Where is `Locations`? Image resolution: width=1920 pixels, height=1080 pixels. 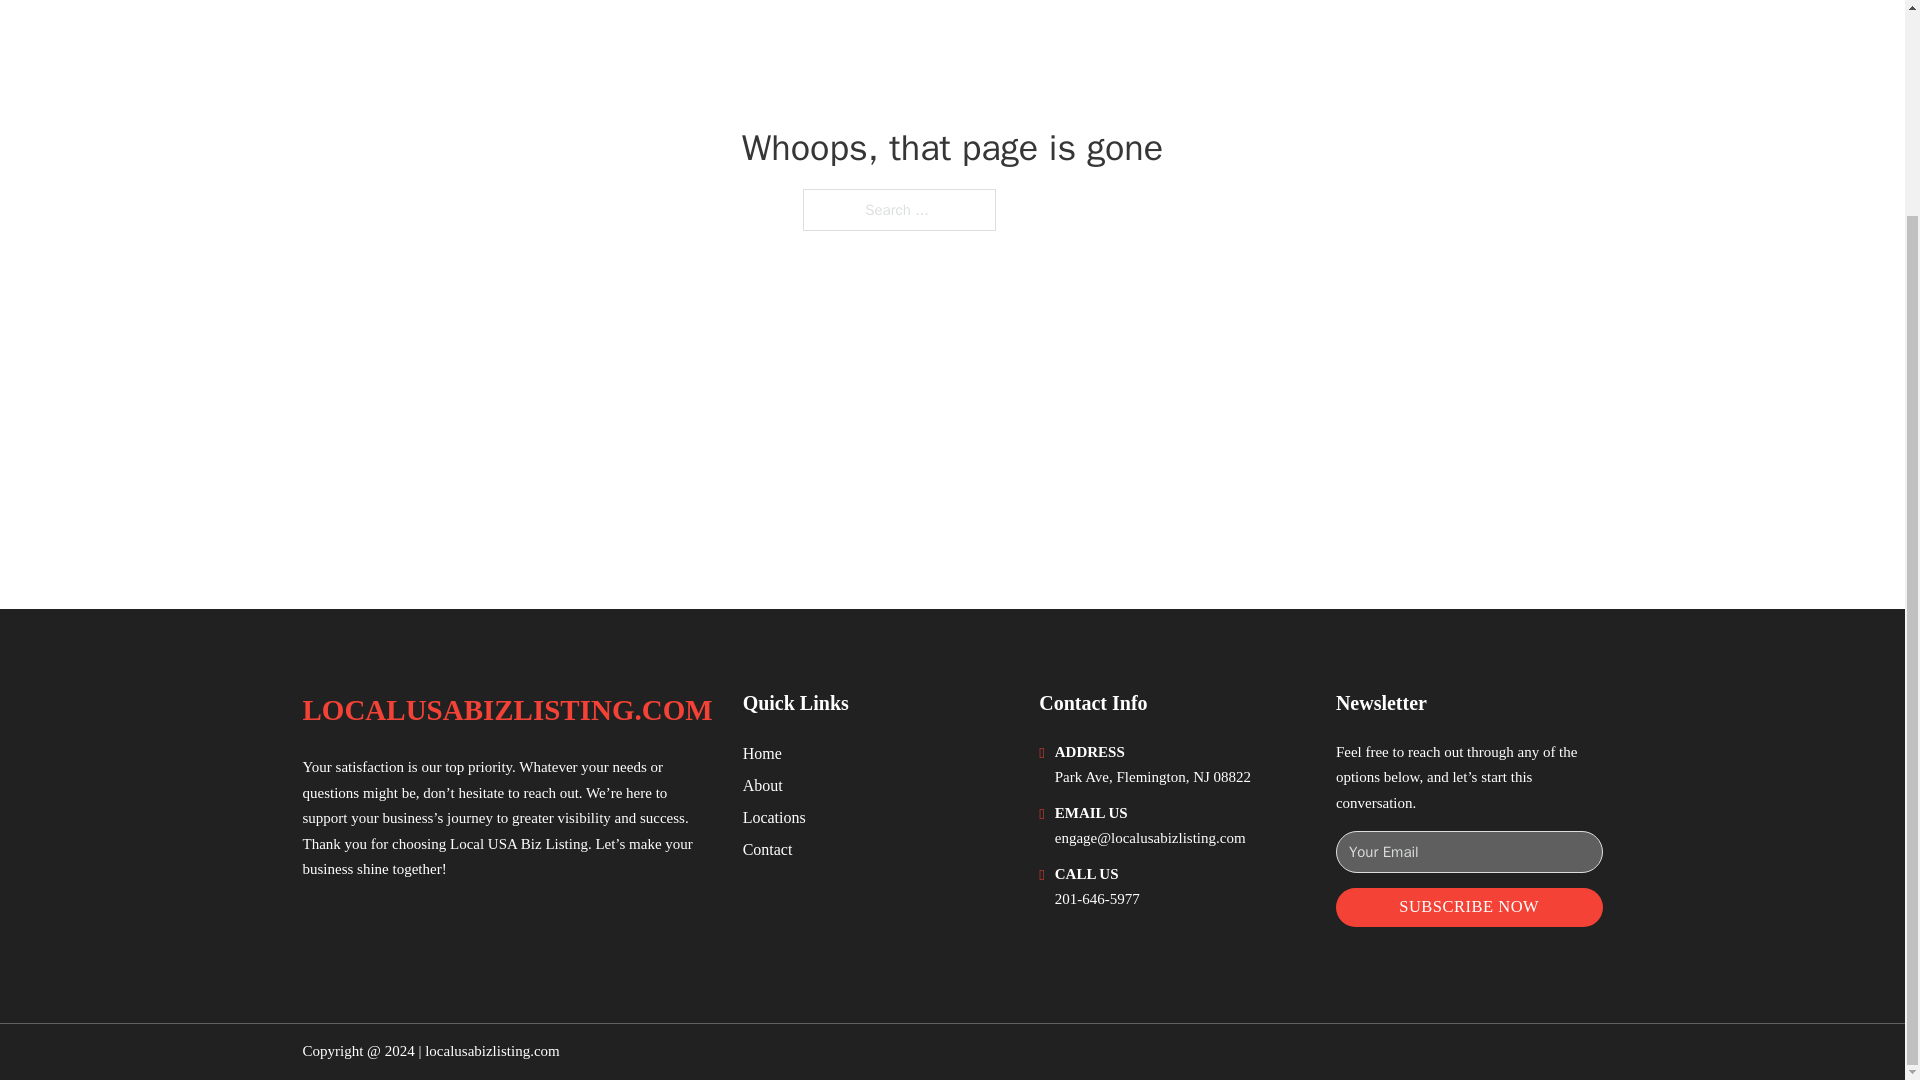
Locations is located at coordinates (774, 816).